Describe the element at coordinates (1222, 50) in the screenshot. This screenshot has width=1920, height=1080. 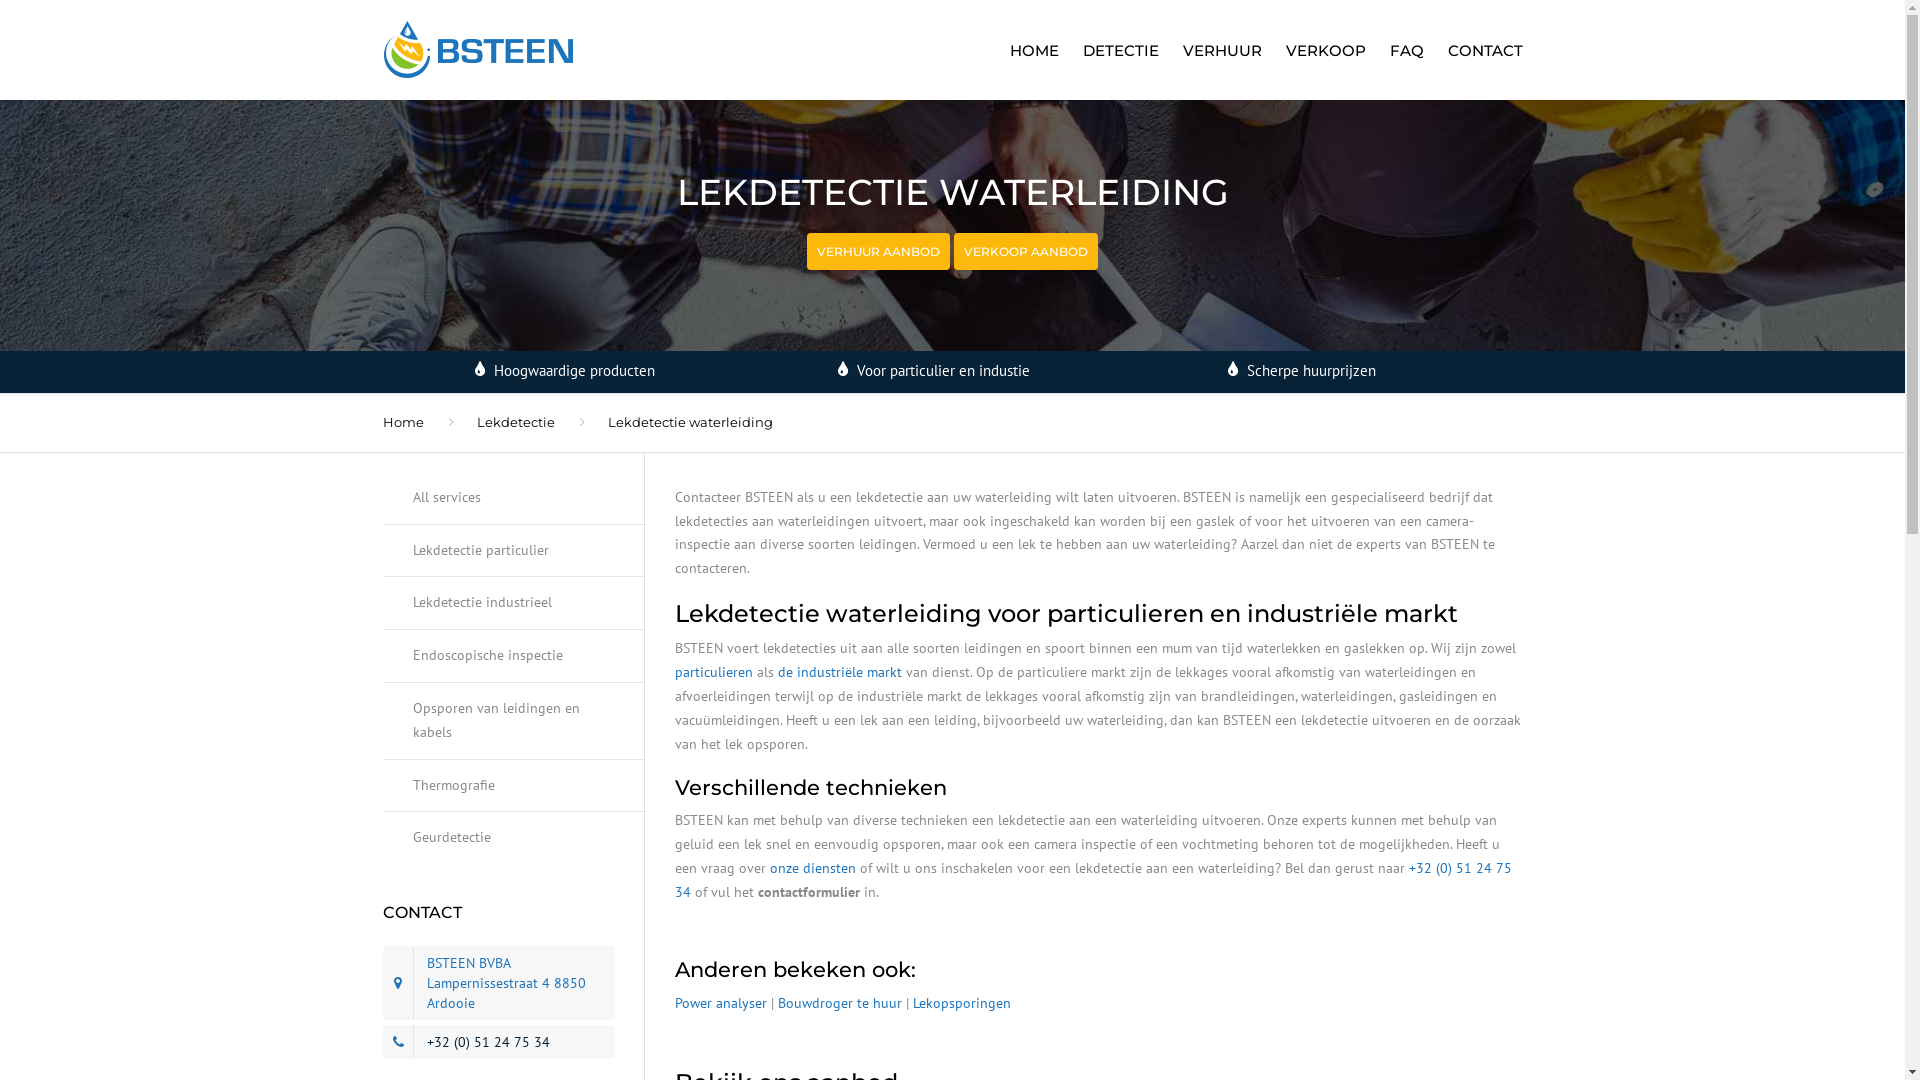
I see `VERHUUR` at that location.